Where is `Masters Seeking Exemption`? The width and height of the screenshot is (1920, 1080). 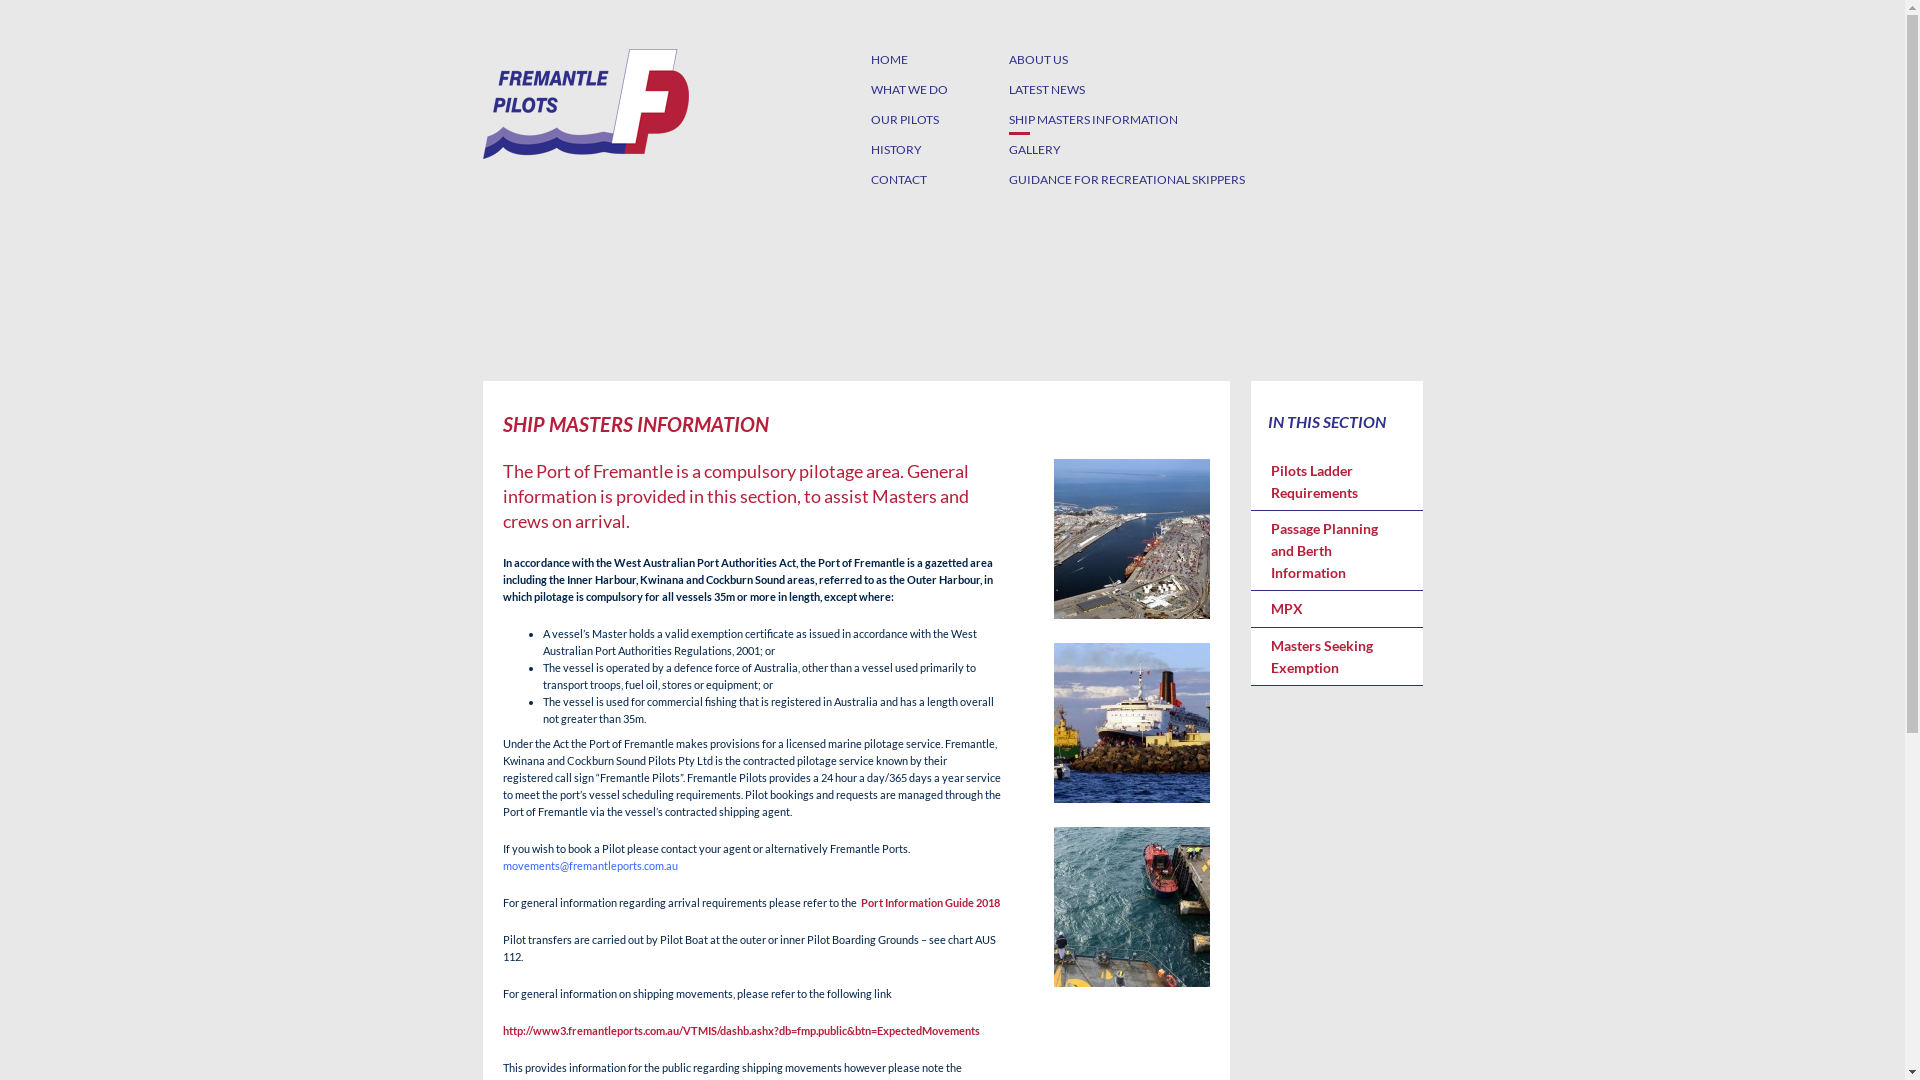
Masters Seeking Exemption is located at coordinates (1336, 656).